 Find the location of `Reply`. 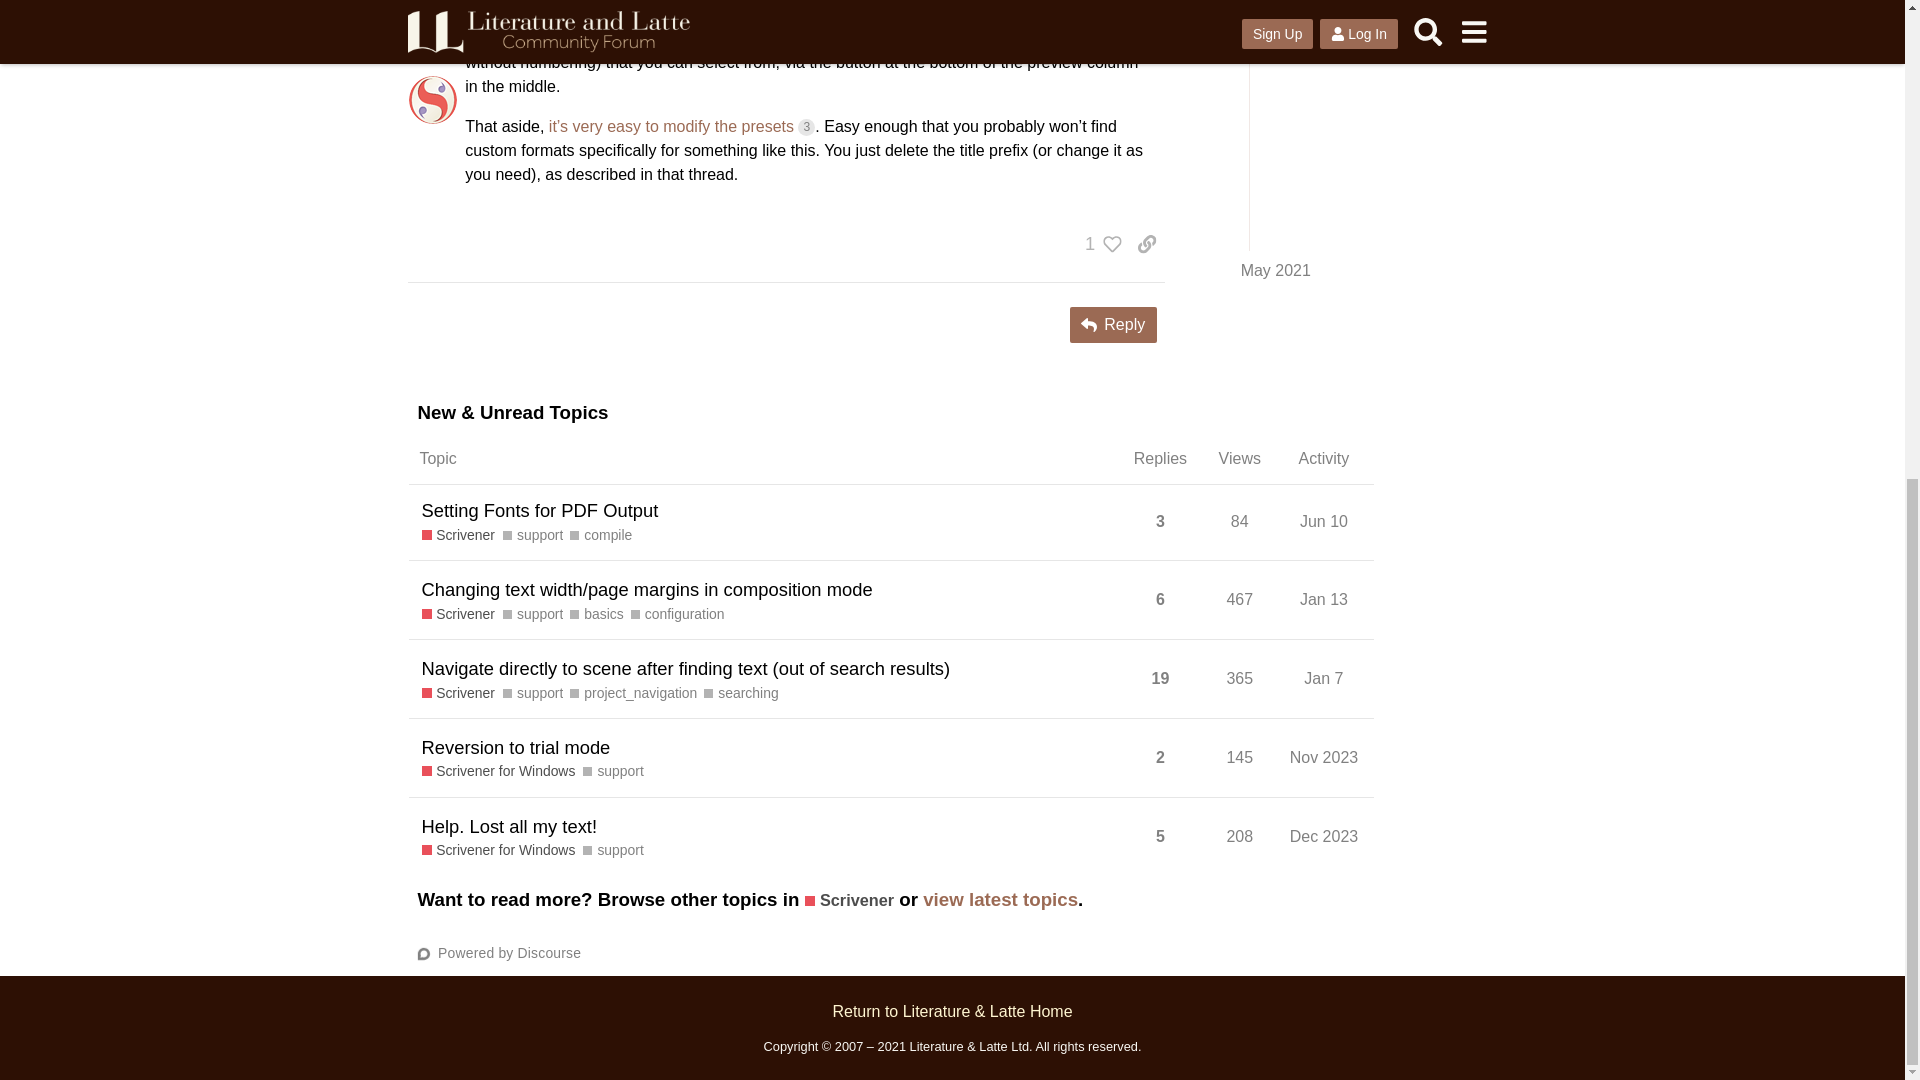

Reply is located at coordinates (1113, 324).